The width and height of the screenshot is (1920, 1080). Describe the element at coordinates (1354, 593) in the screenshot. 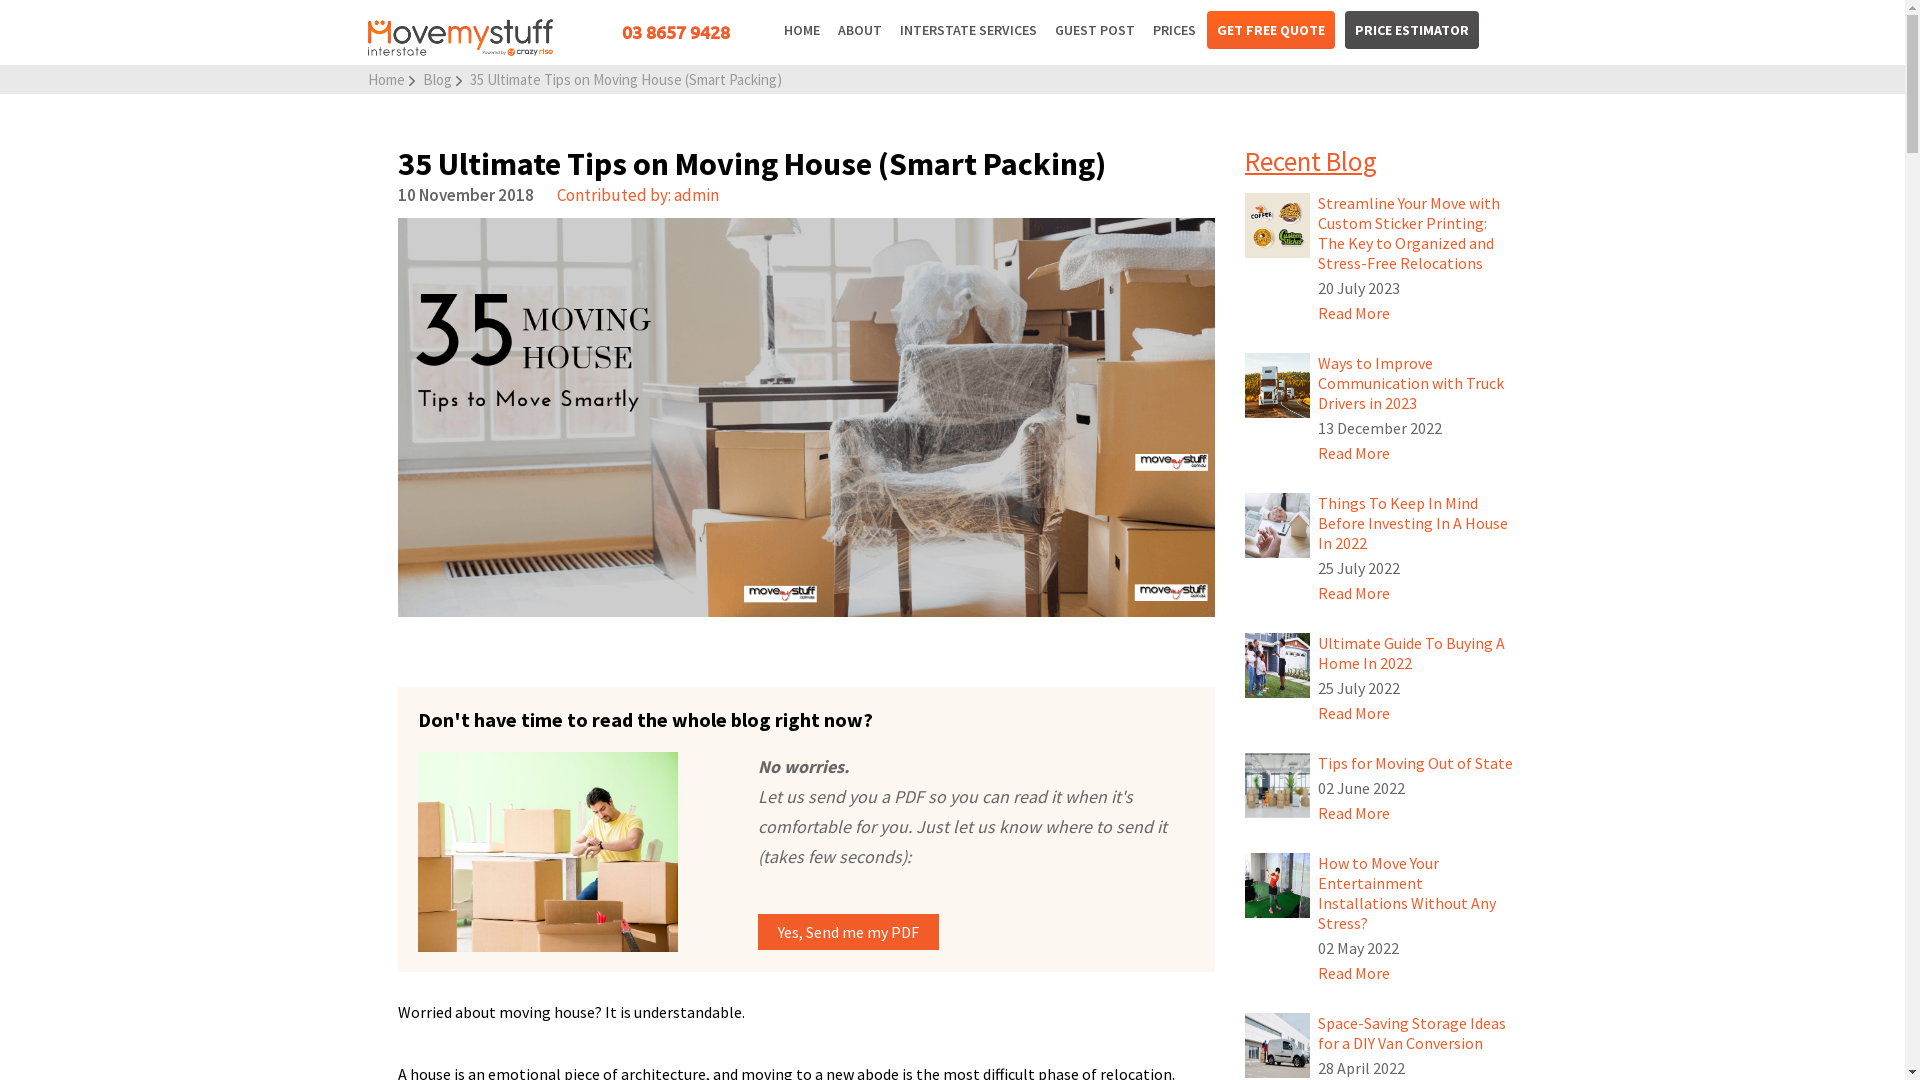

I see `Read More` at that location.